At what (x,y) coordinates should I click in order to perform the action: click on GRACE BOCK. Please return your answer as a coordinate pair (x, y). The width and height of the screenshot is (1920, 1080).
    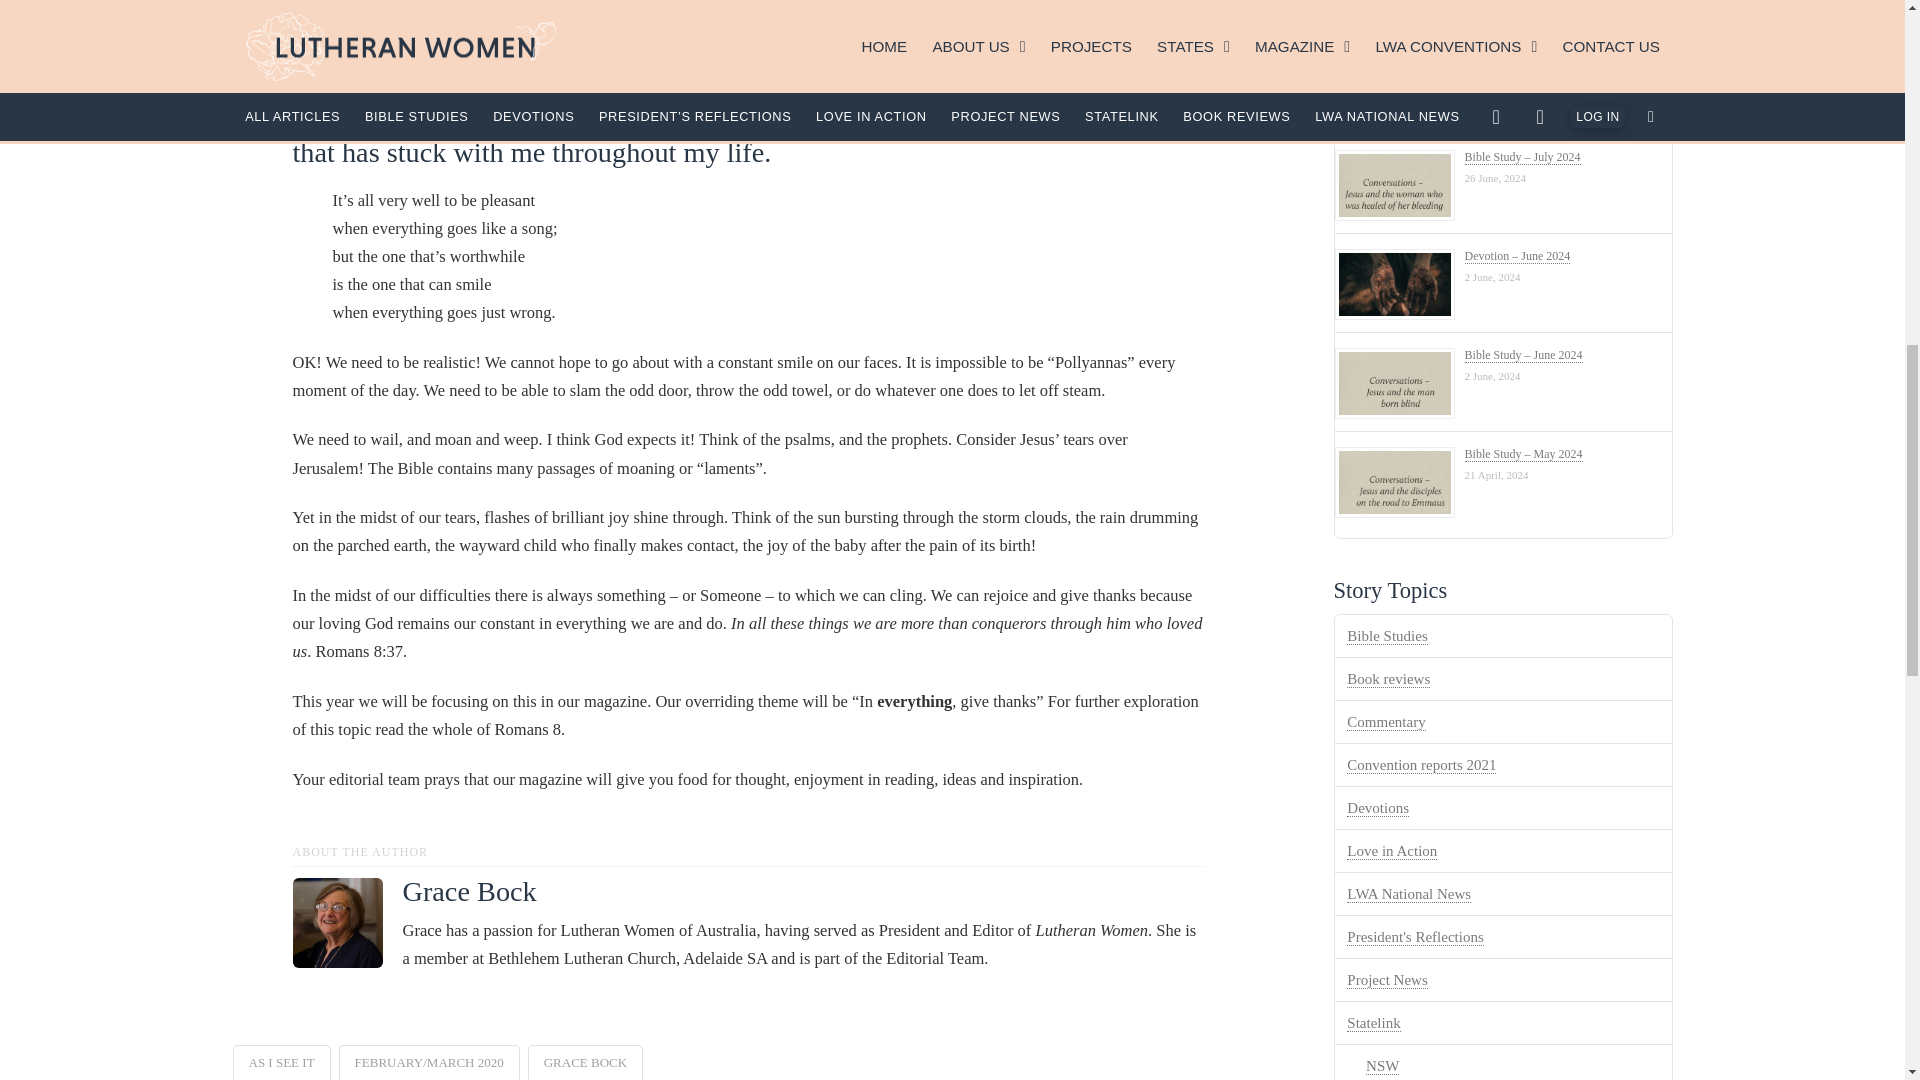
    Looking at the image, I should click on (586, 1062).